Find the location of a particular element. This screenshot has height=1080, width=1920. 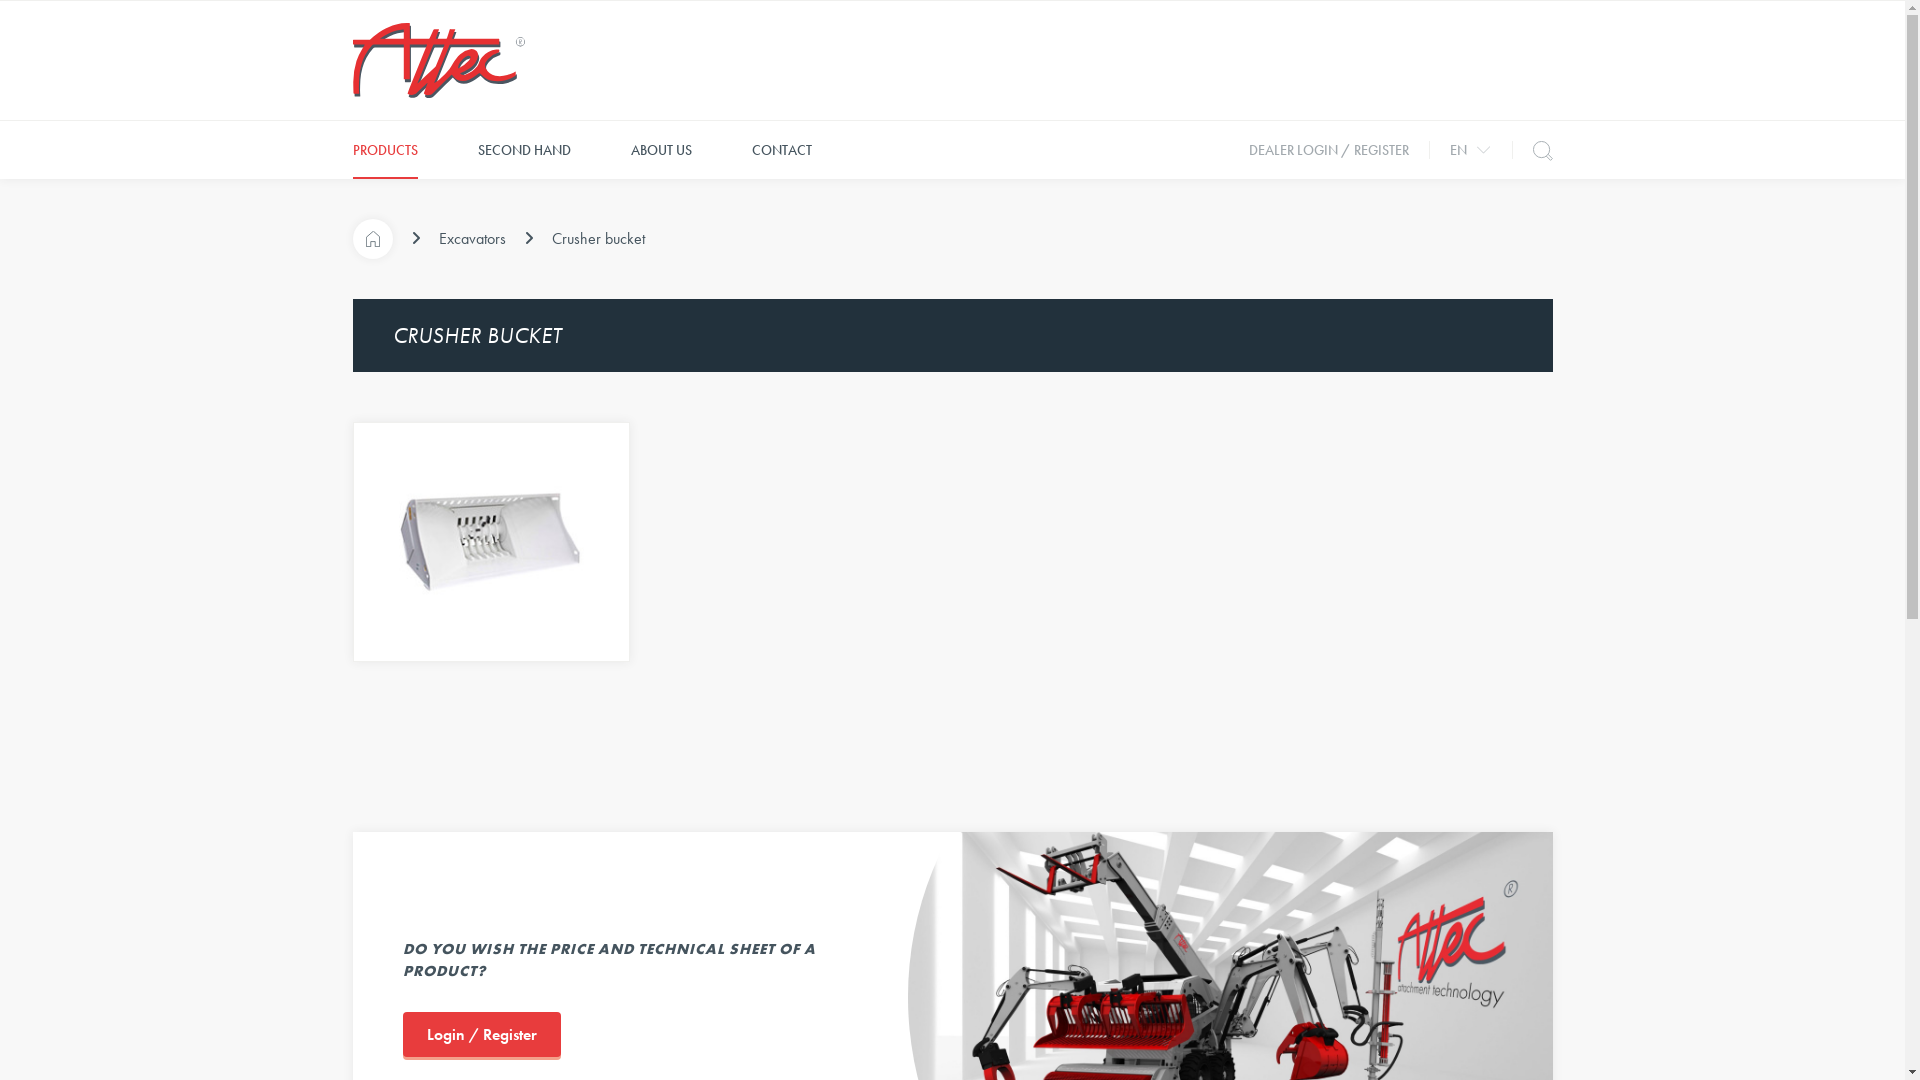

PRODUCTS is located at coordinates (384, 150).